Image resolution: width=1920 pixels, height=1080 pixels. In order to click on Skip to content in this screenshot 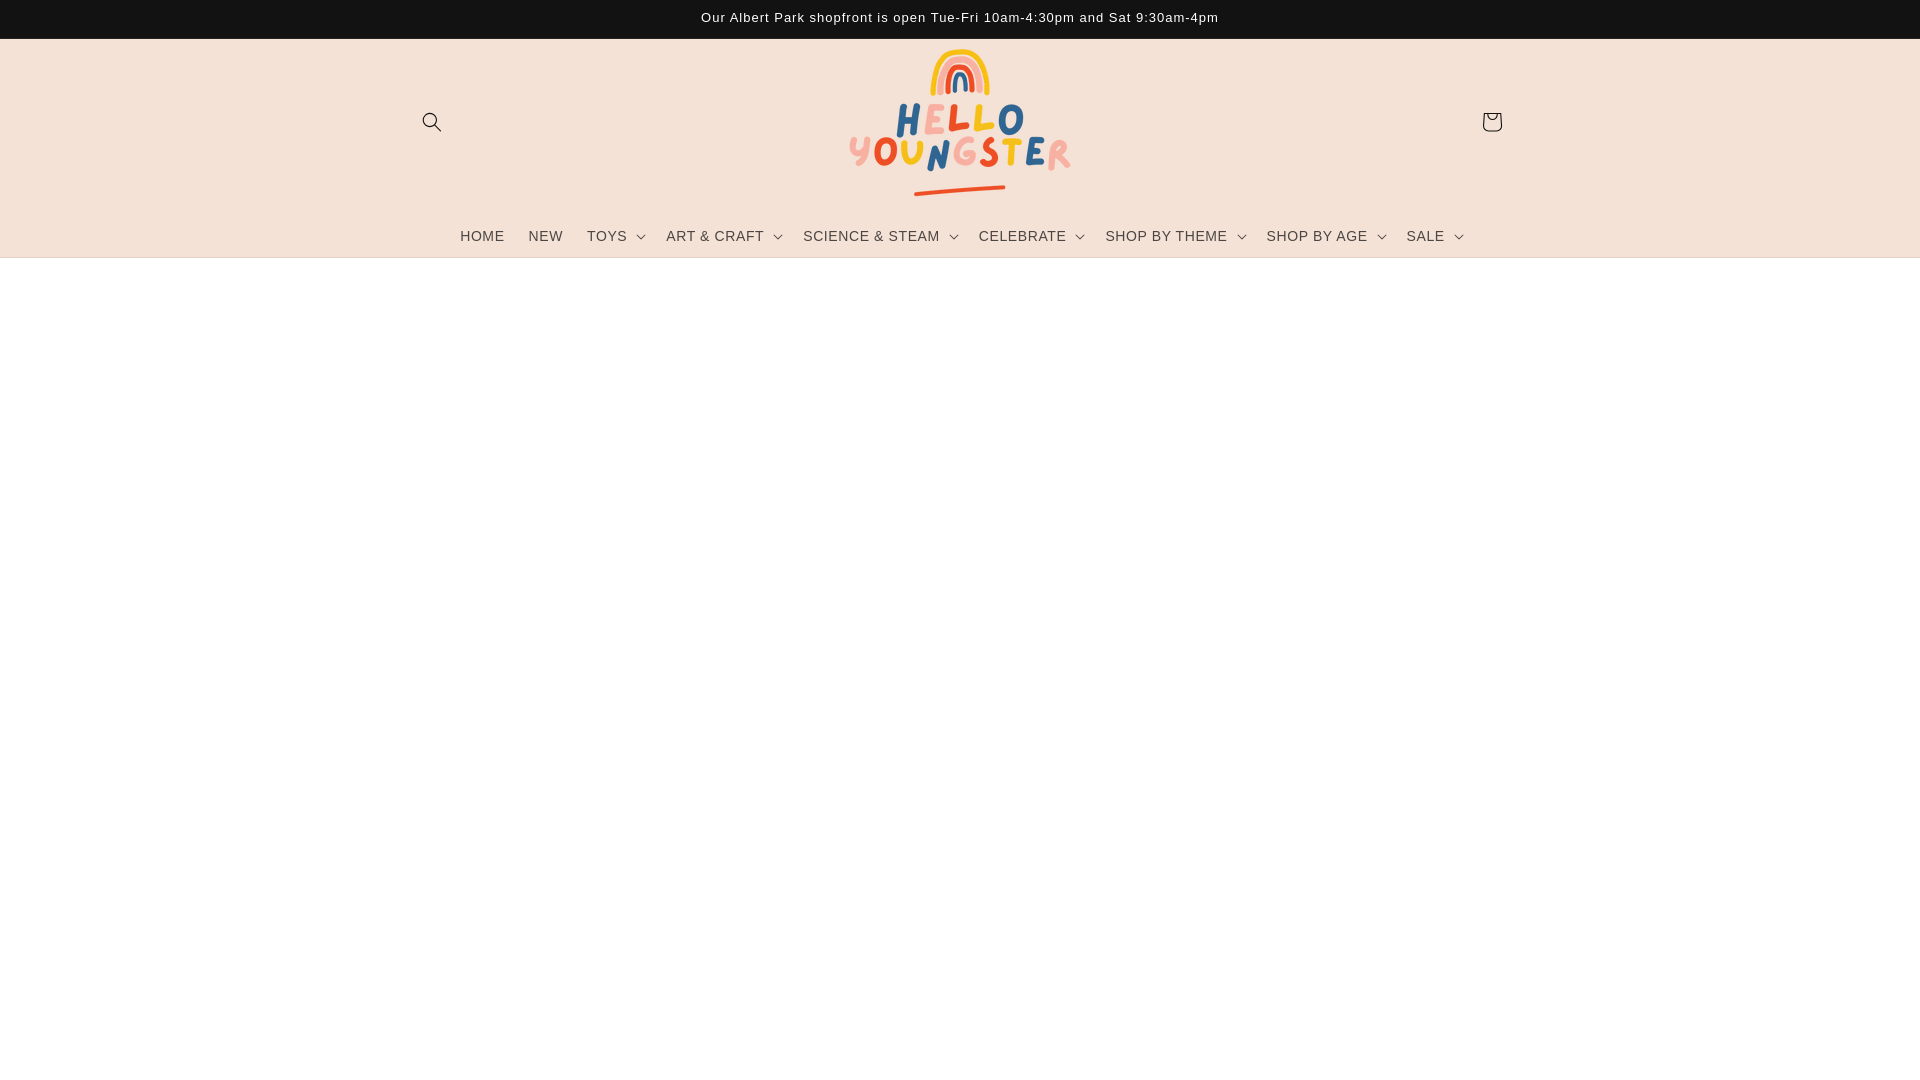, I will do `click(60, 23)`.